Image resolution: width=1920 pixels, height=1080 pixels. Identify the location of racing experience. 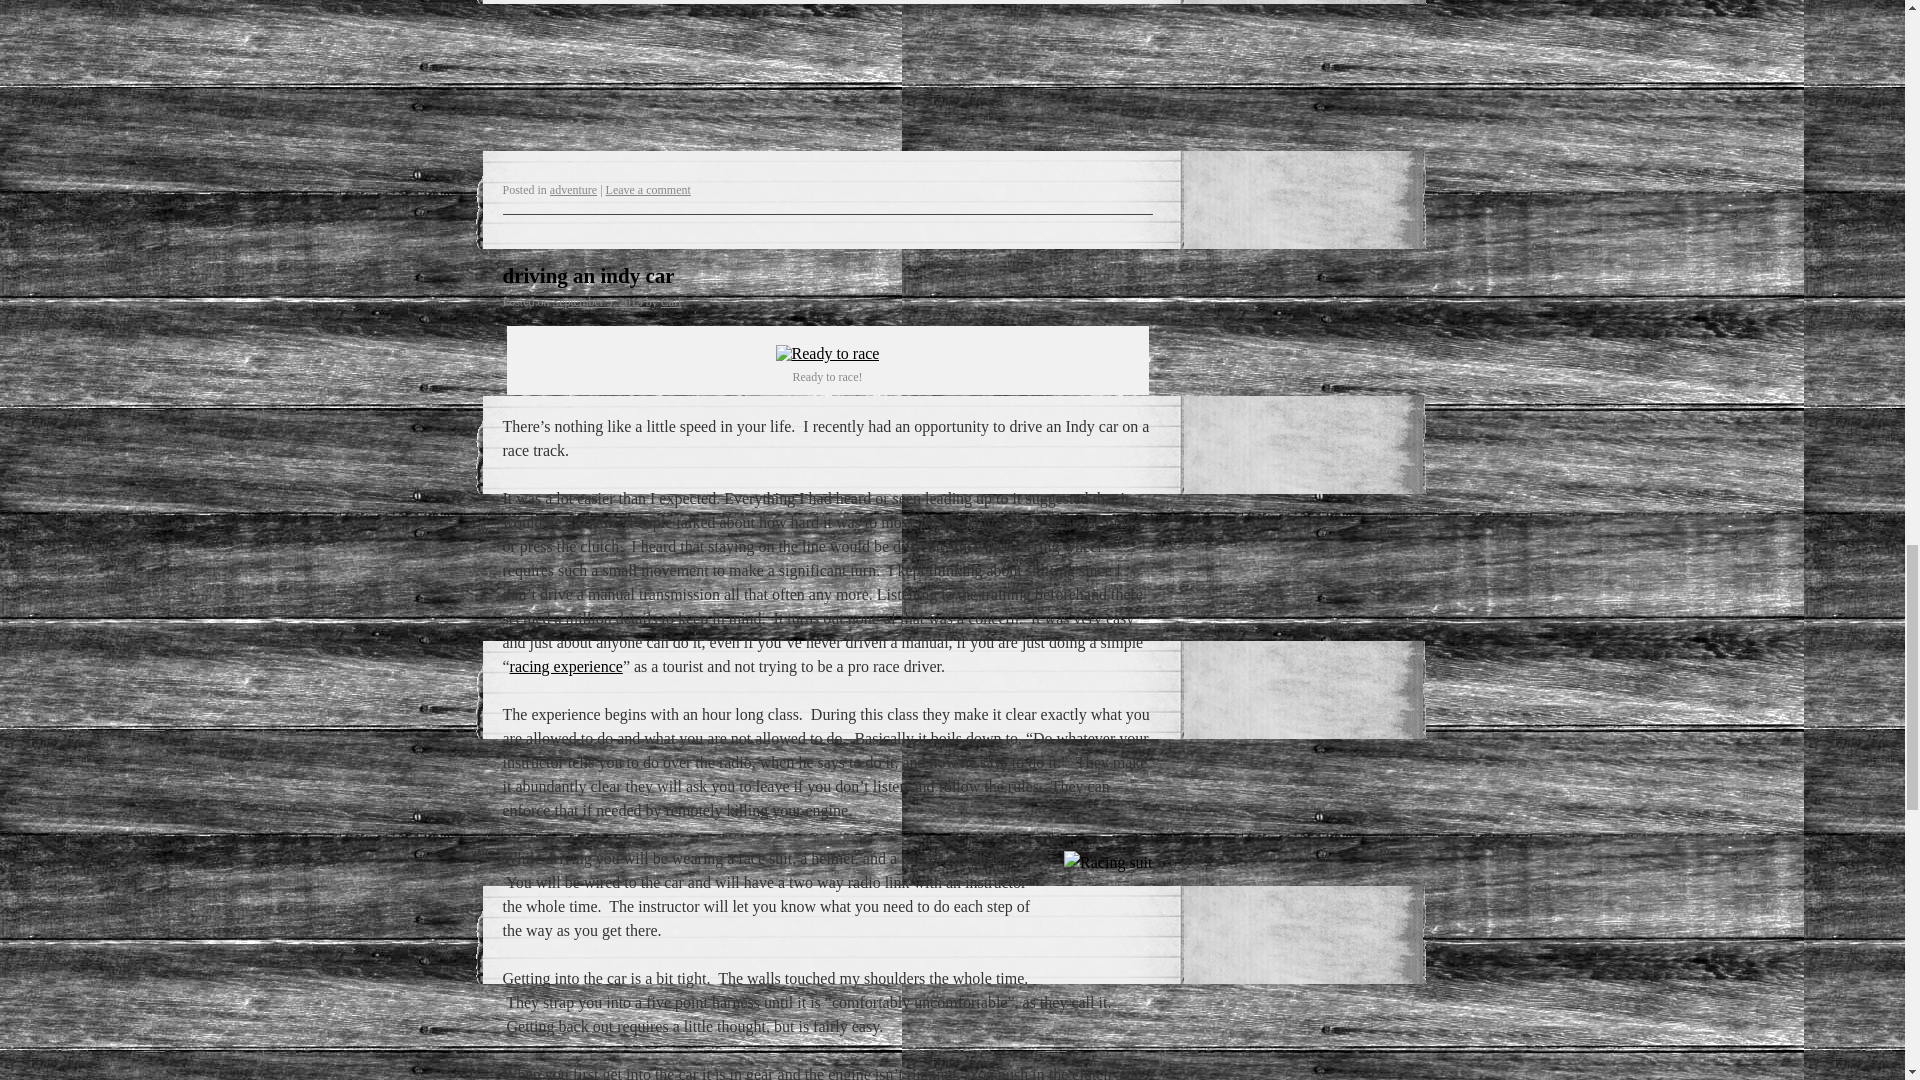
(566, 666).